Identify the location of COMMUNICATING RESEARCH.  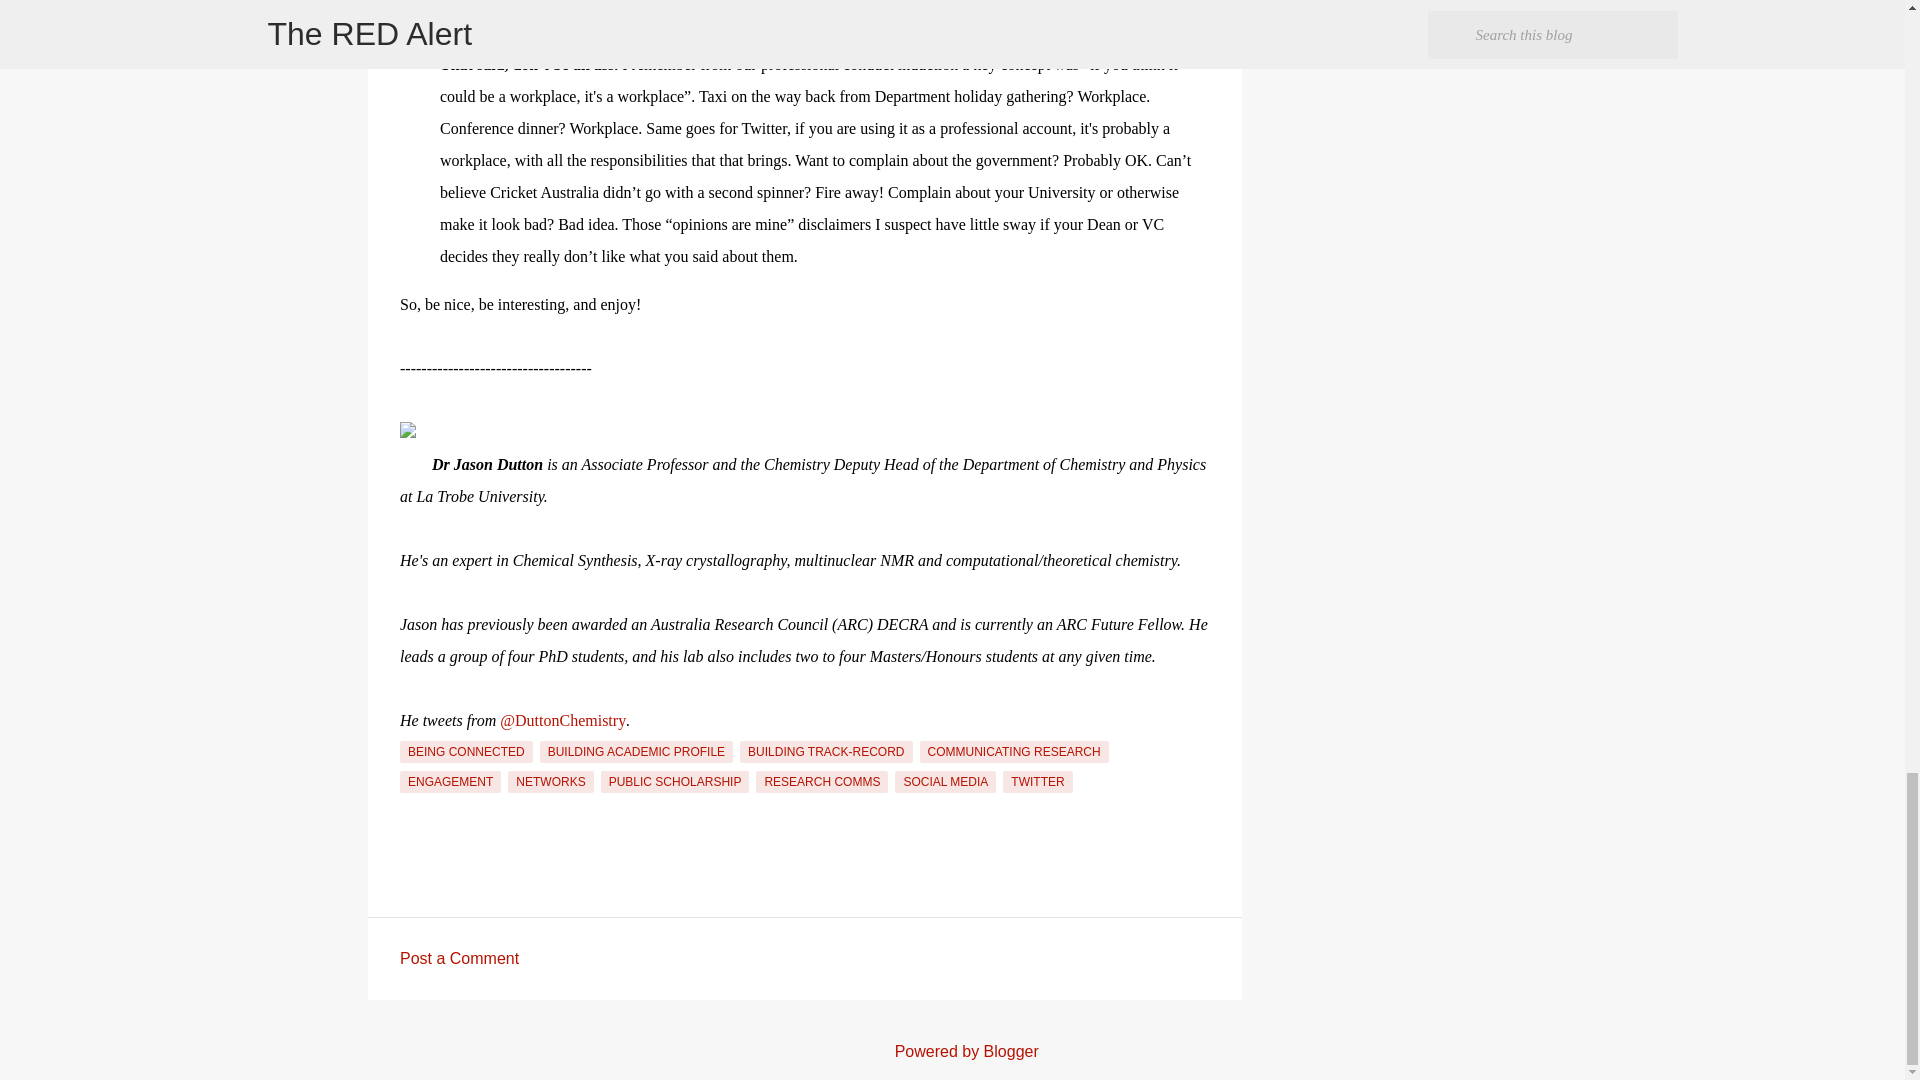
(1014, 751).